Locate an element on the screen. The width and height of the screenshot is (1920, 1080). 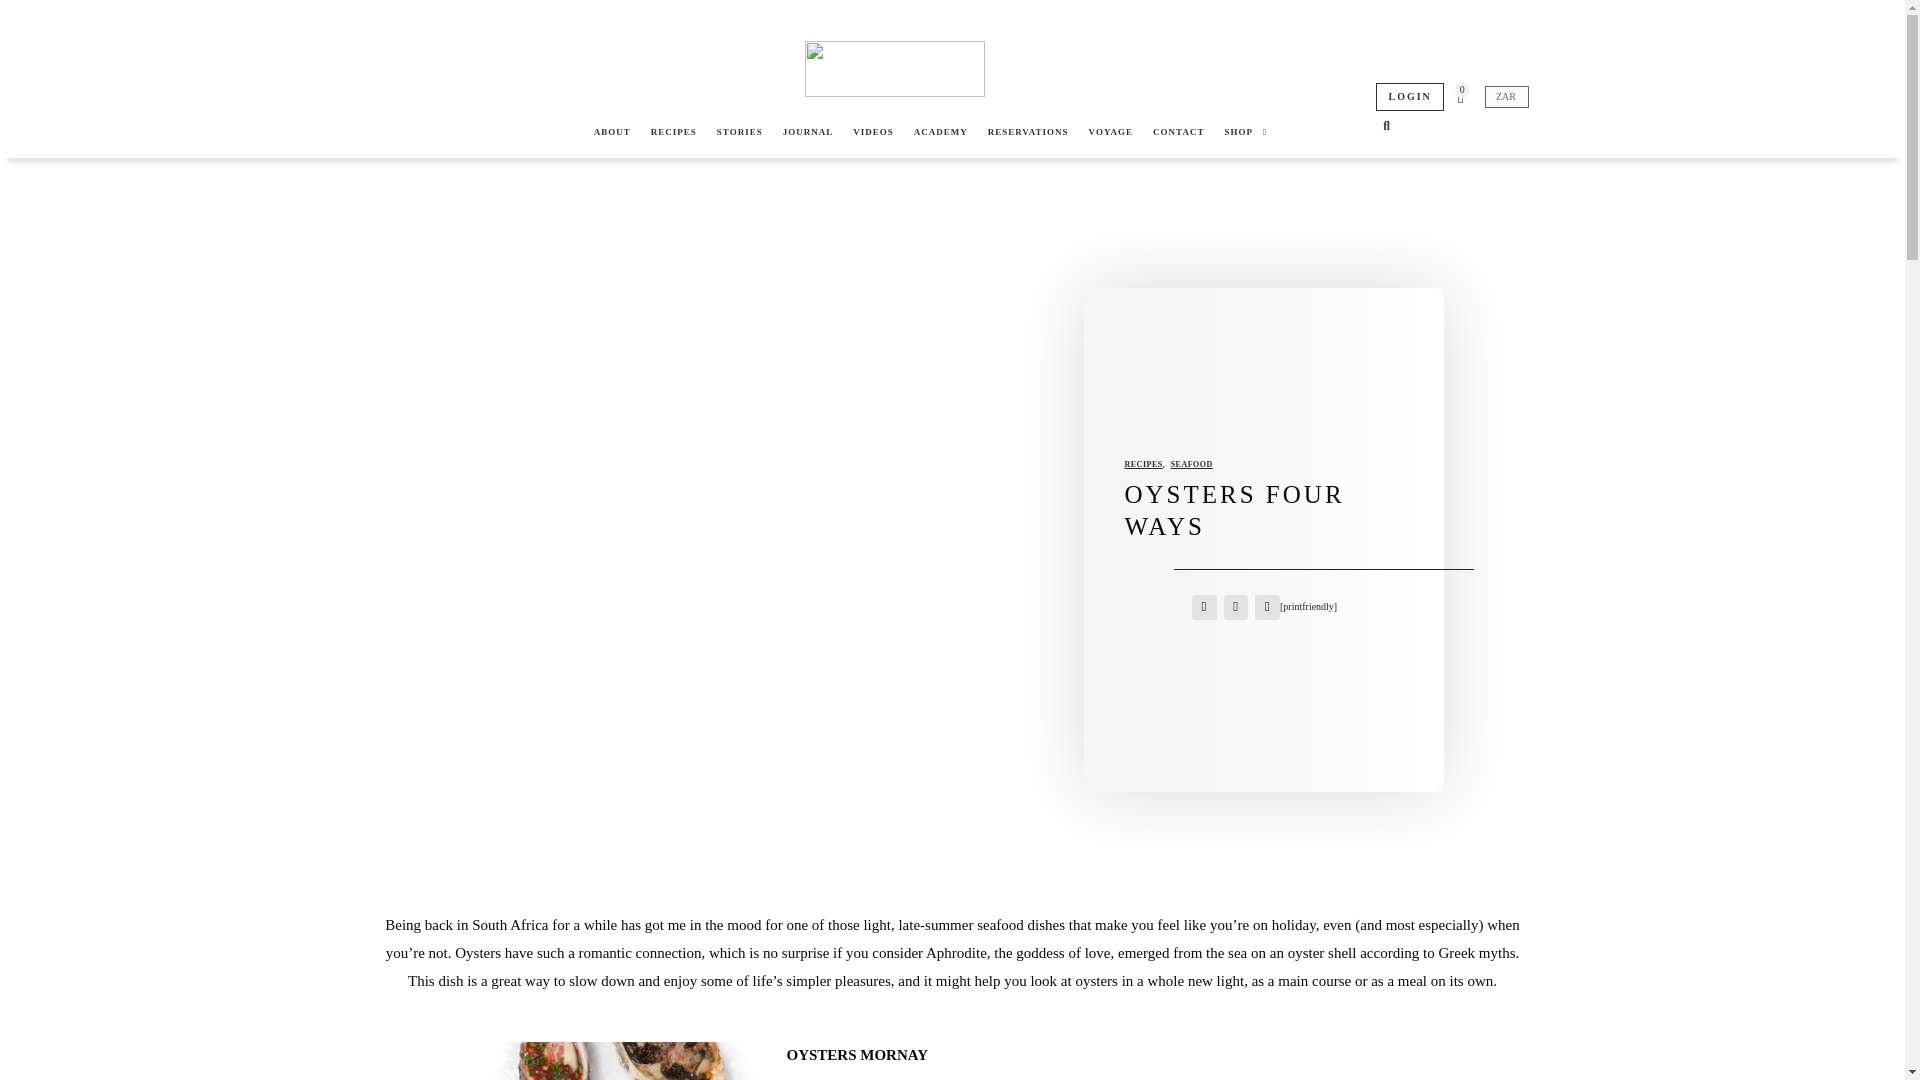
CONTACT is located at coordinates (1178, 132).